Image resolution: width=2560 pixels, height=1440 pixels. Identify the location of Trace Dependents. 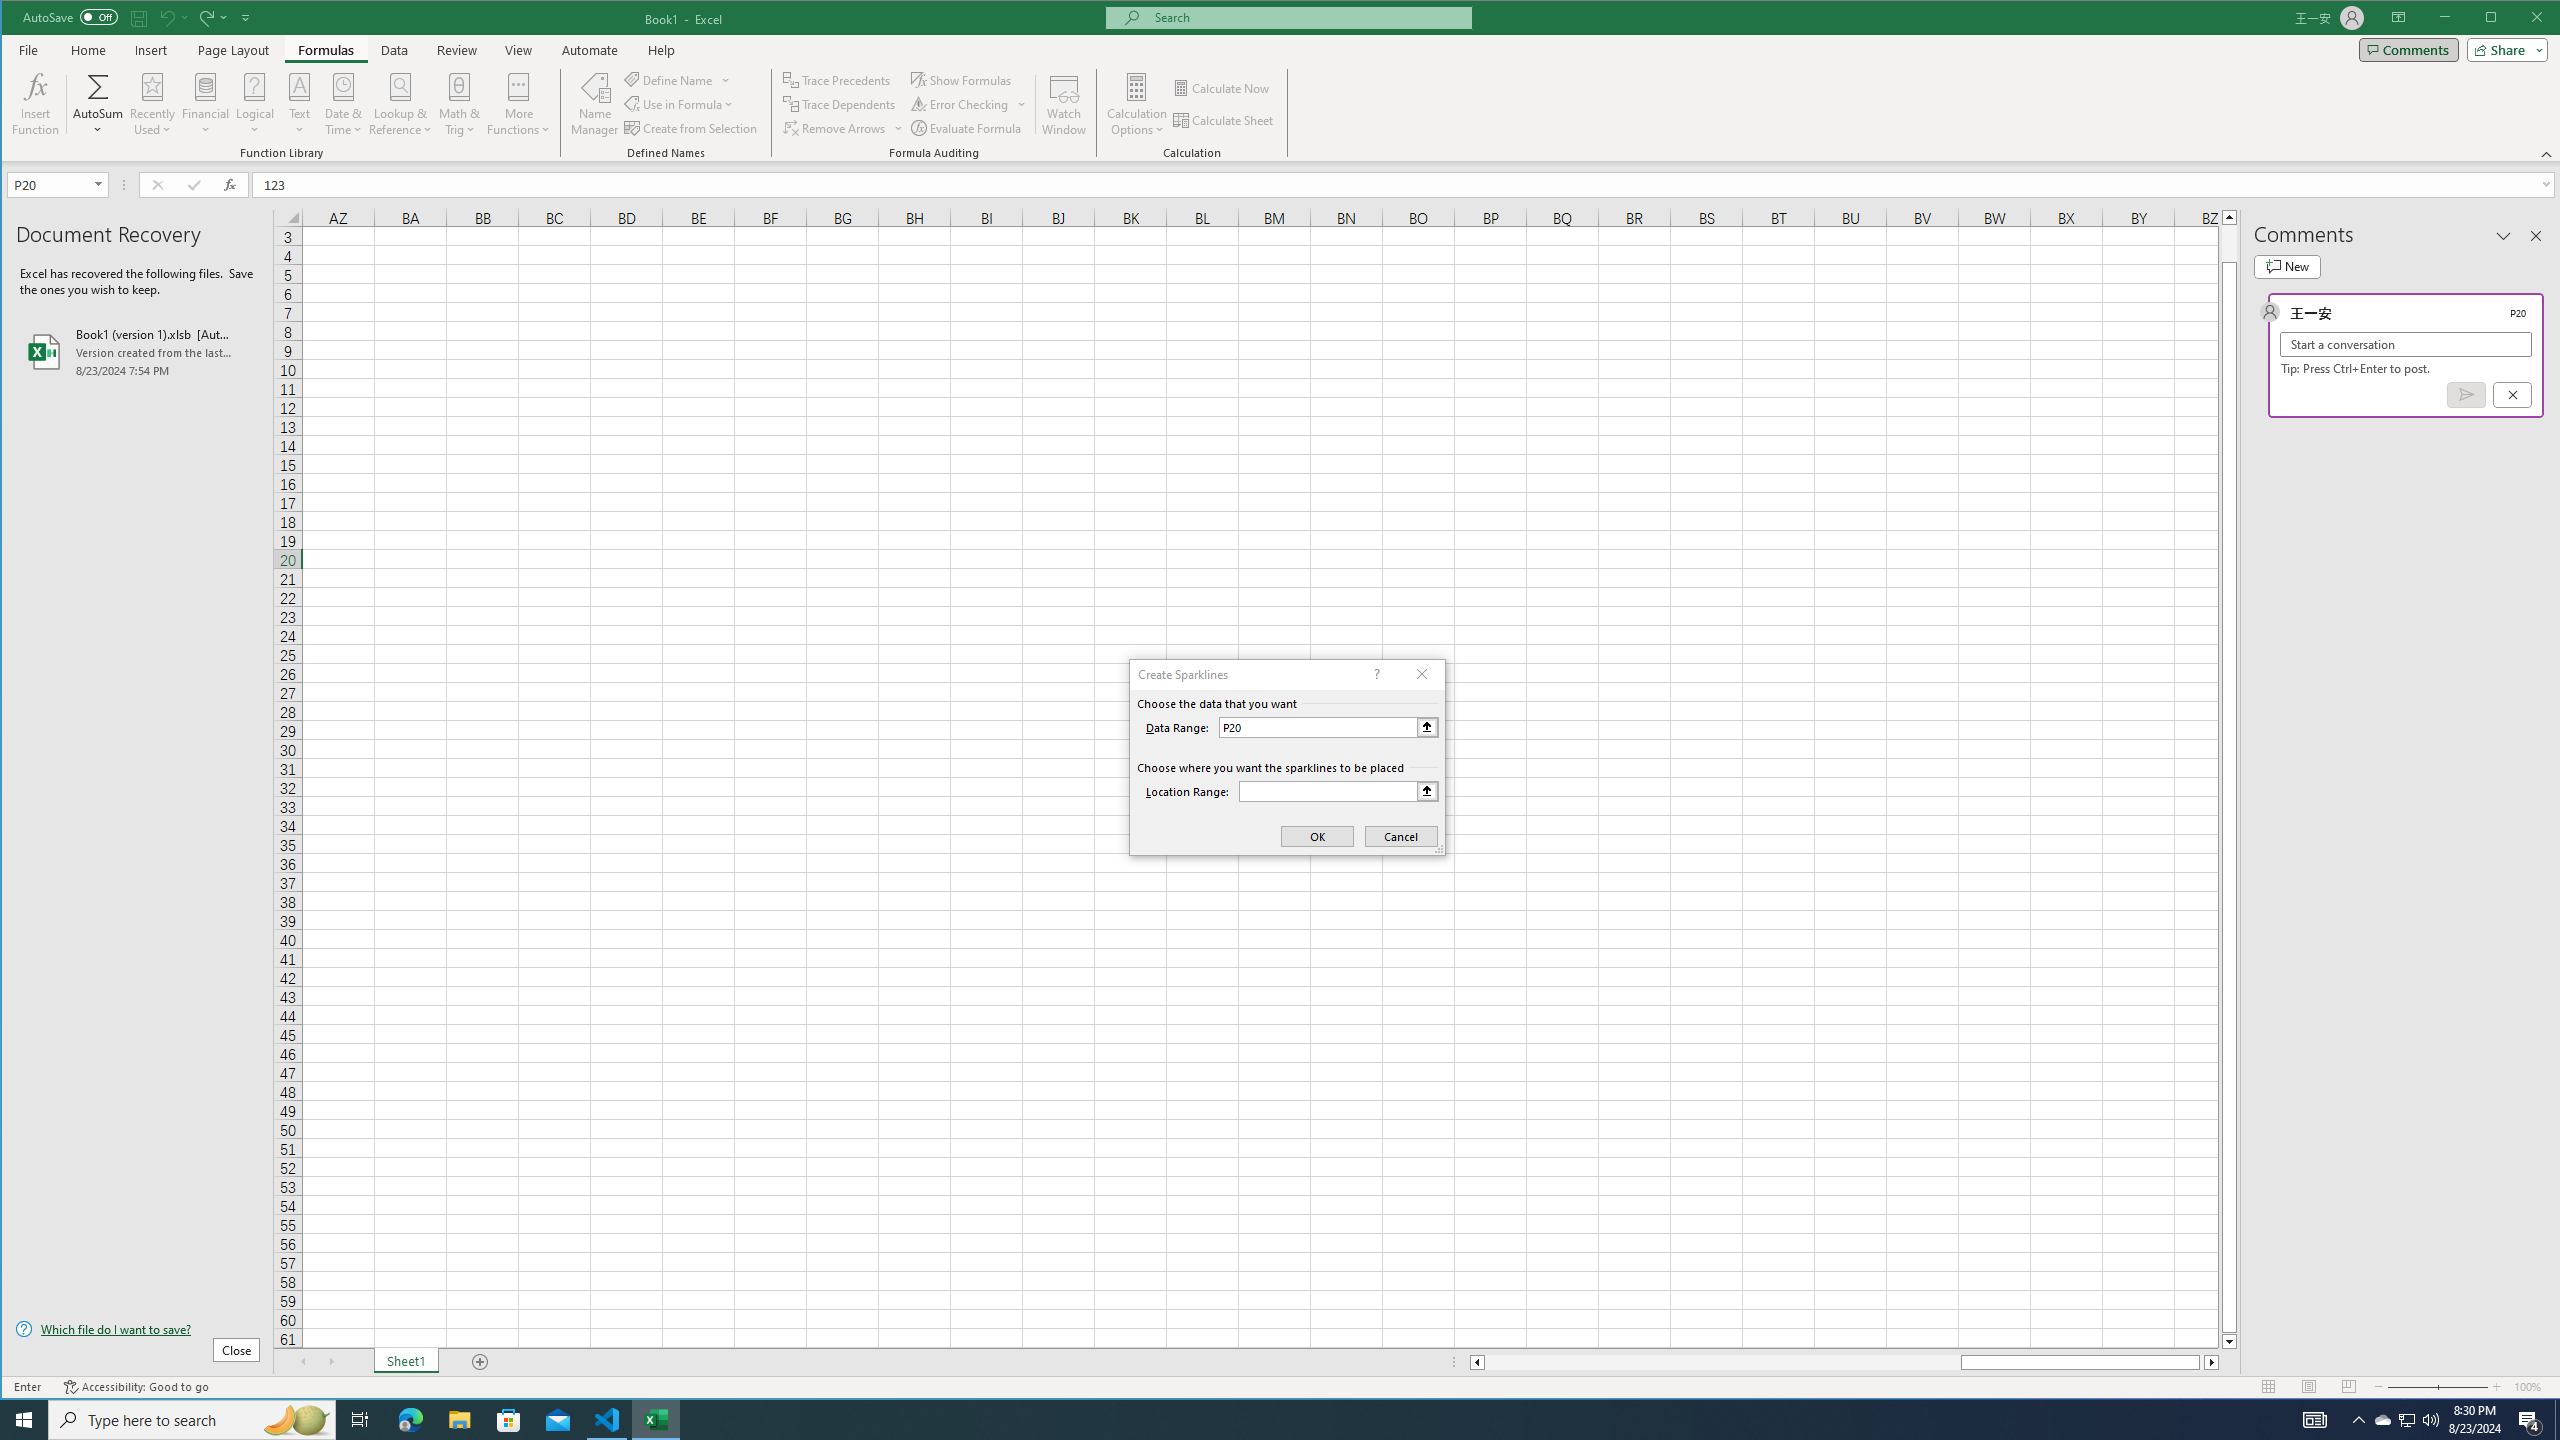
(840, 104).